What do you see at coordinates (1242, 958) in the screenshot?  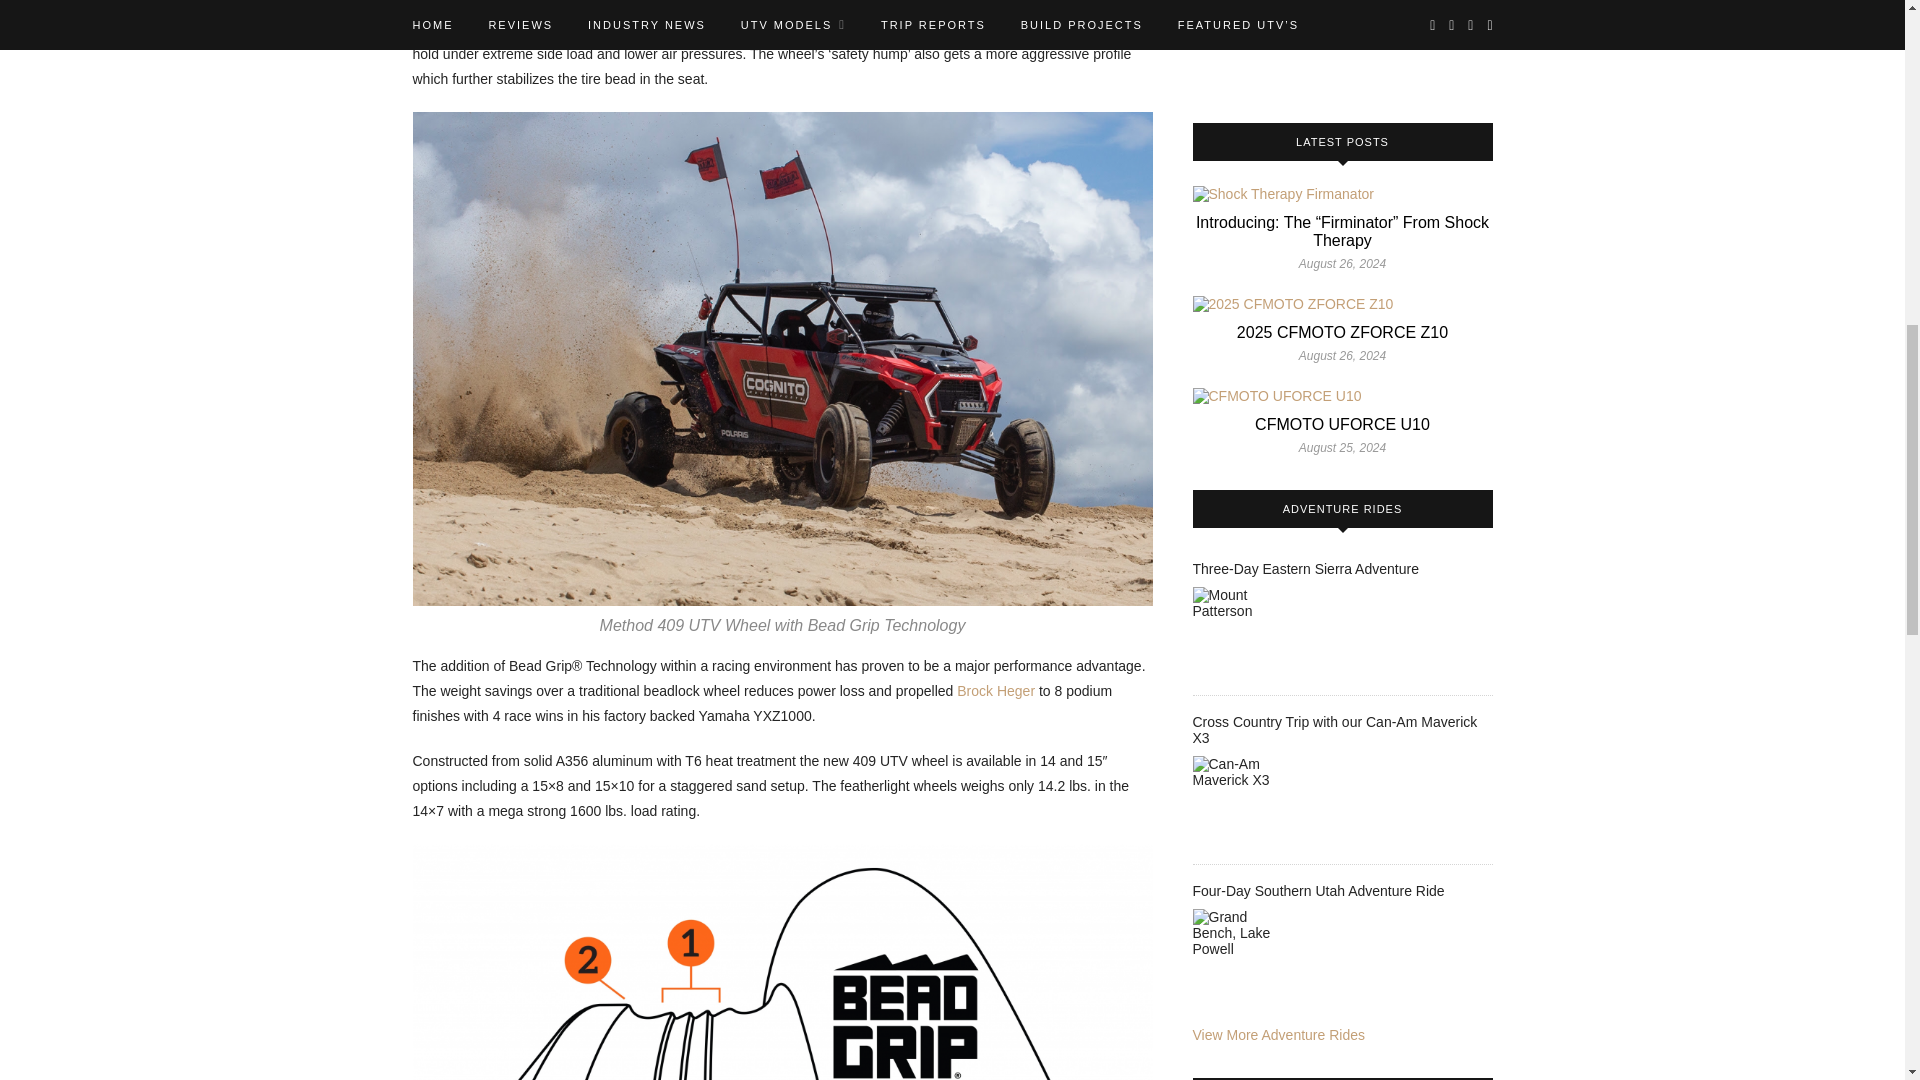 I see `Four-Day Southern Utah Adventure Ride` at bounding box center [1242, 958].